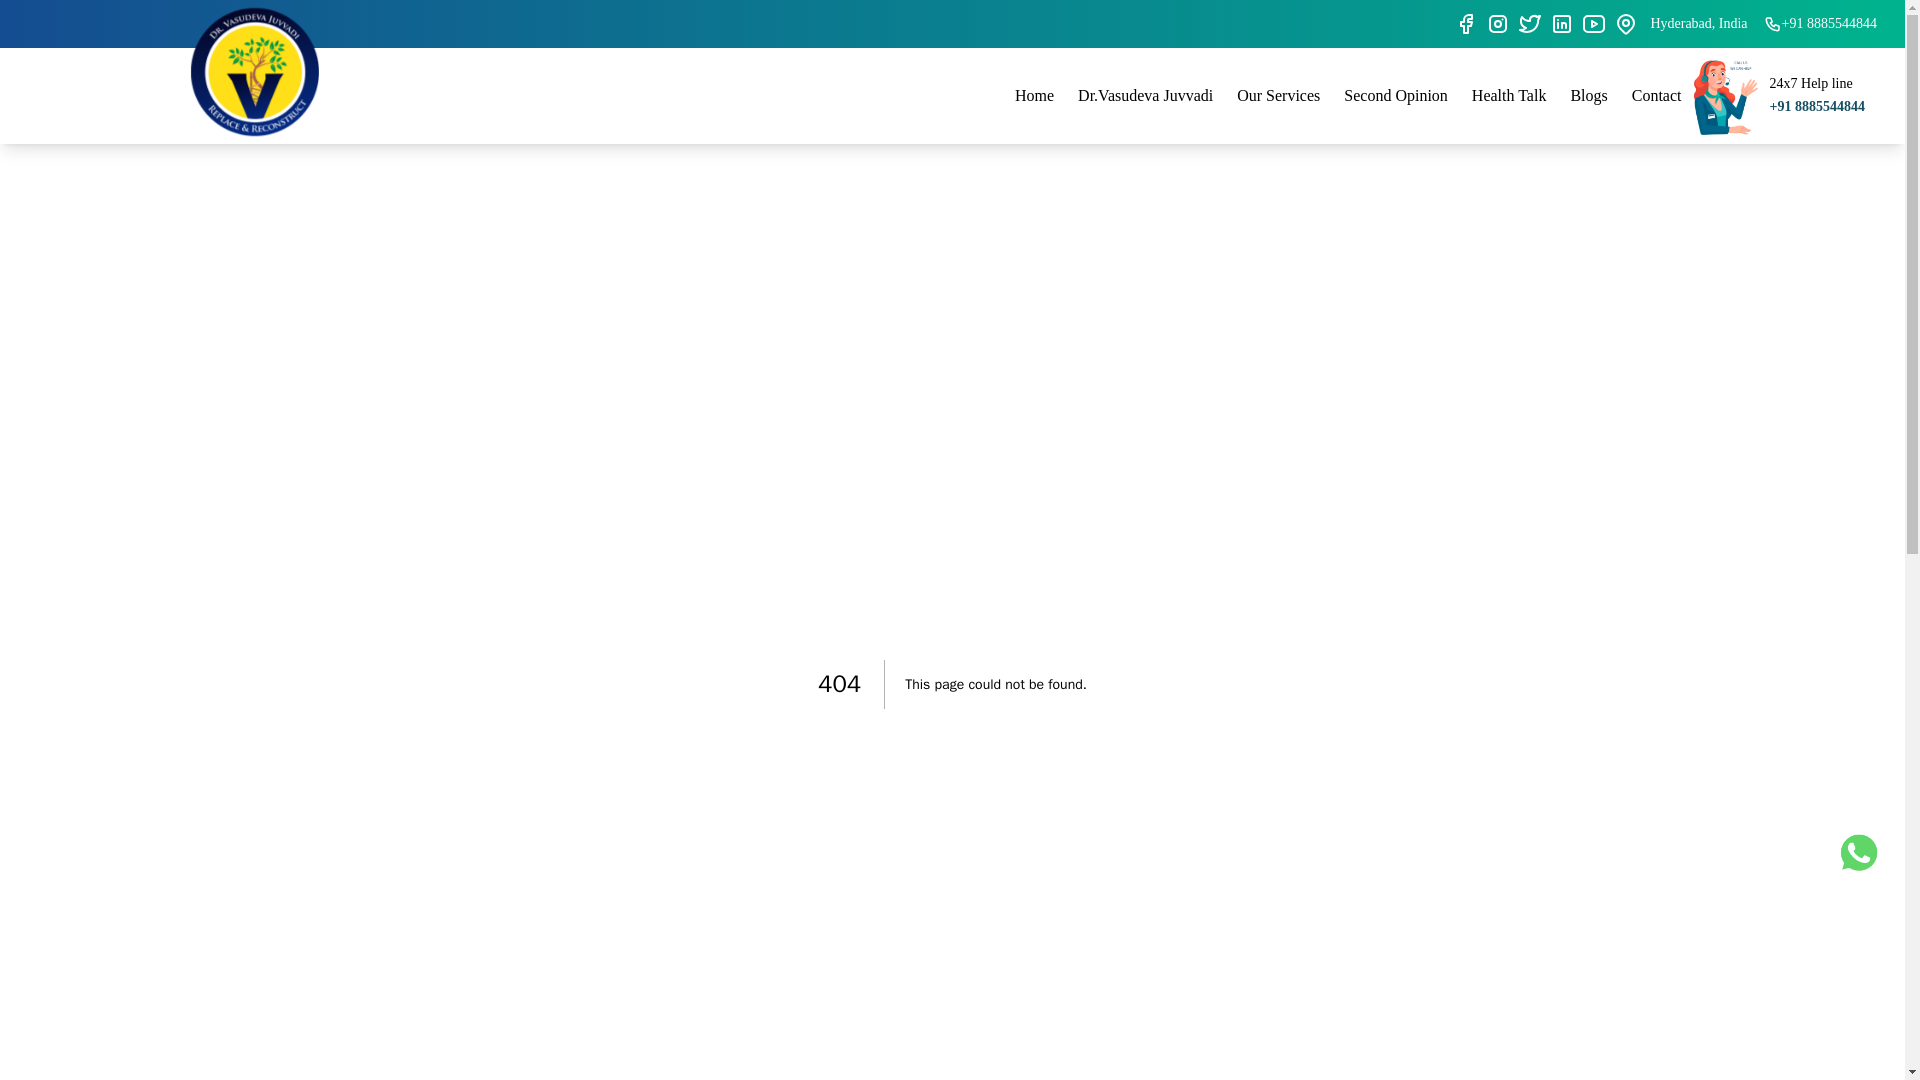 Image resolution: width=1920 pixels, height=1080 pixels. I want to click on Second Opinion, so click(1396, 95).